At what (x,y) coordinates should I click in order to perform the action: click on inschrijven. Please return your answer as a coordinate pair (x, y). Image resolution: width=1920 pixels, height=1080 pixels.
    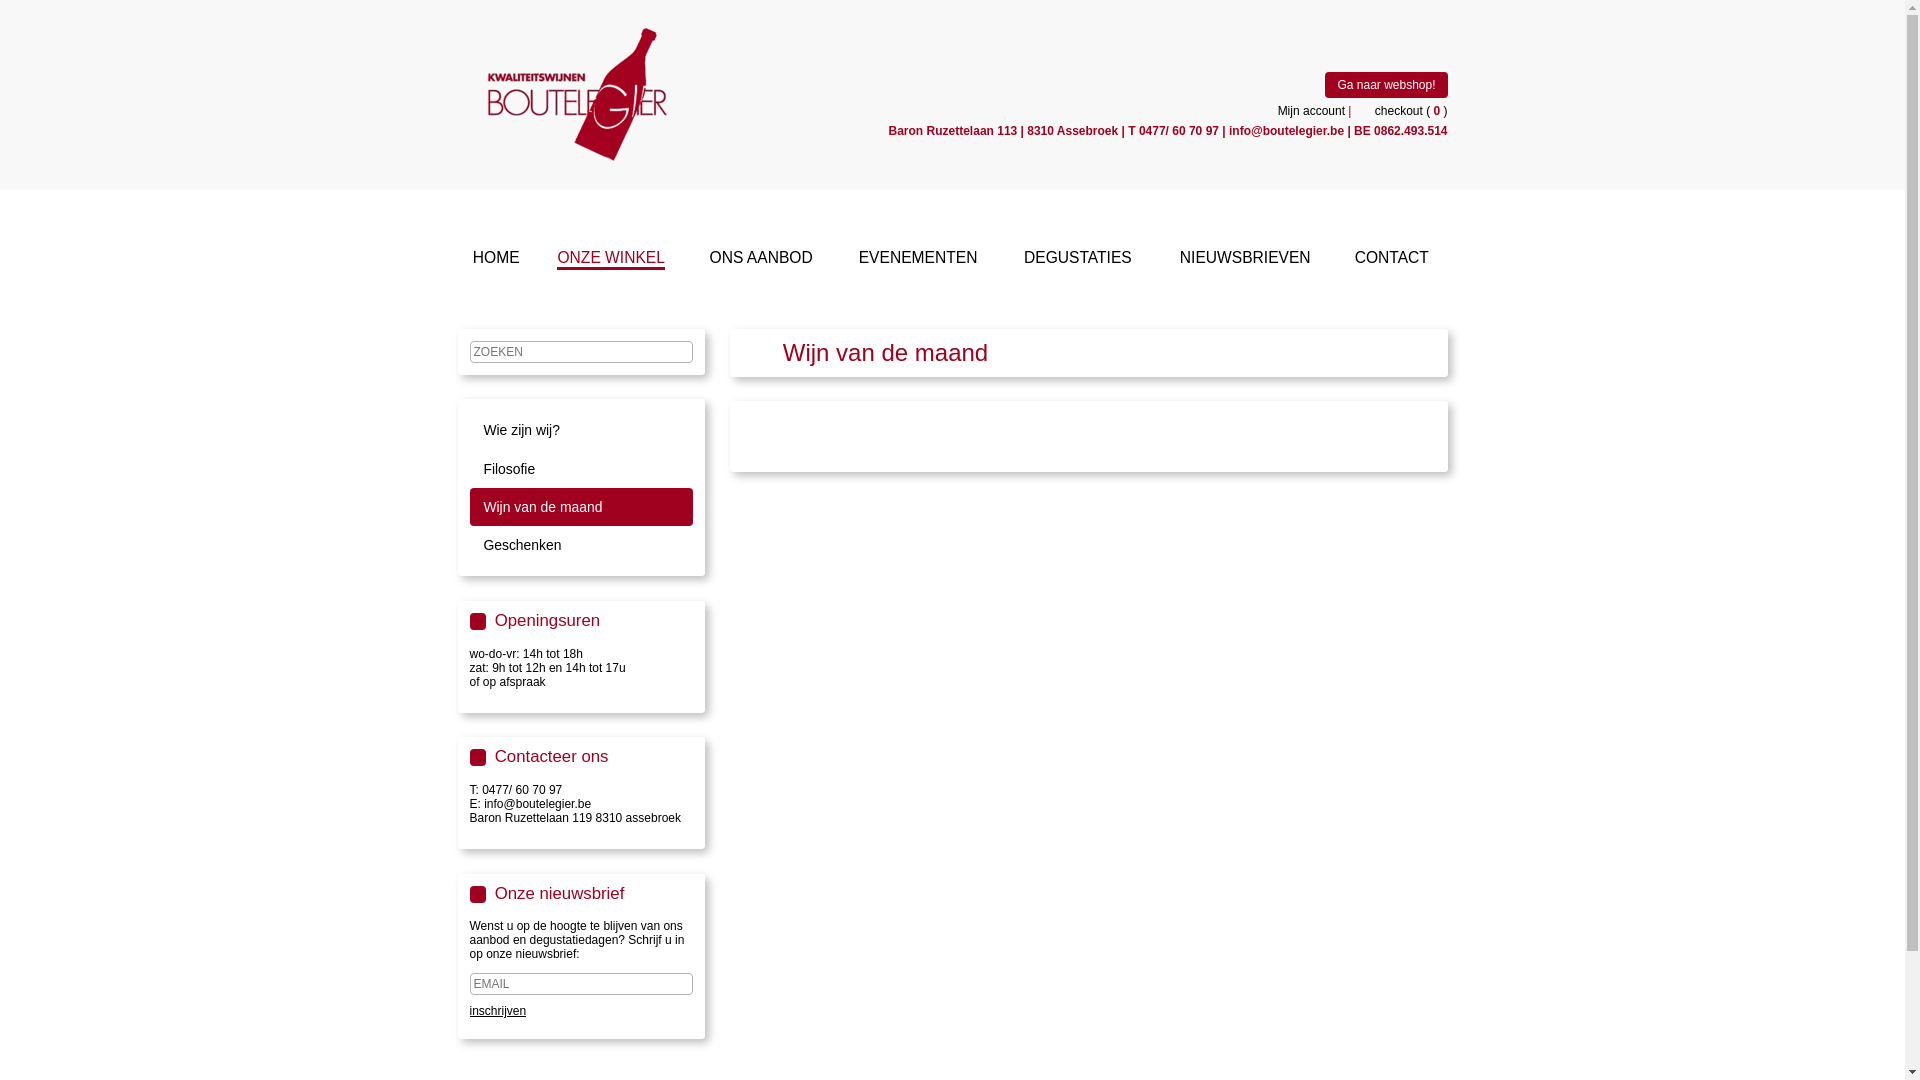
    Looking at the image, I should click on (498, 1011).